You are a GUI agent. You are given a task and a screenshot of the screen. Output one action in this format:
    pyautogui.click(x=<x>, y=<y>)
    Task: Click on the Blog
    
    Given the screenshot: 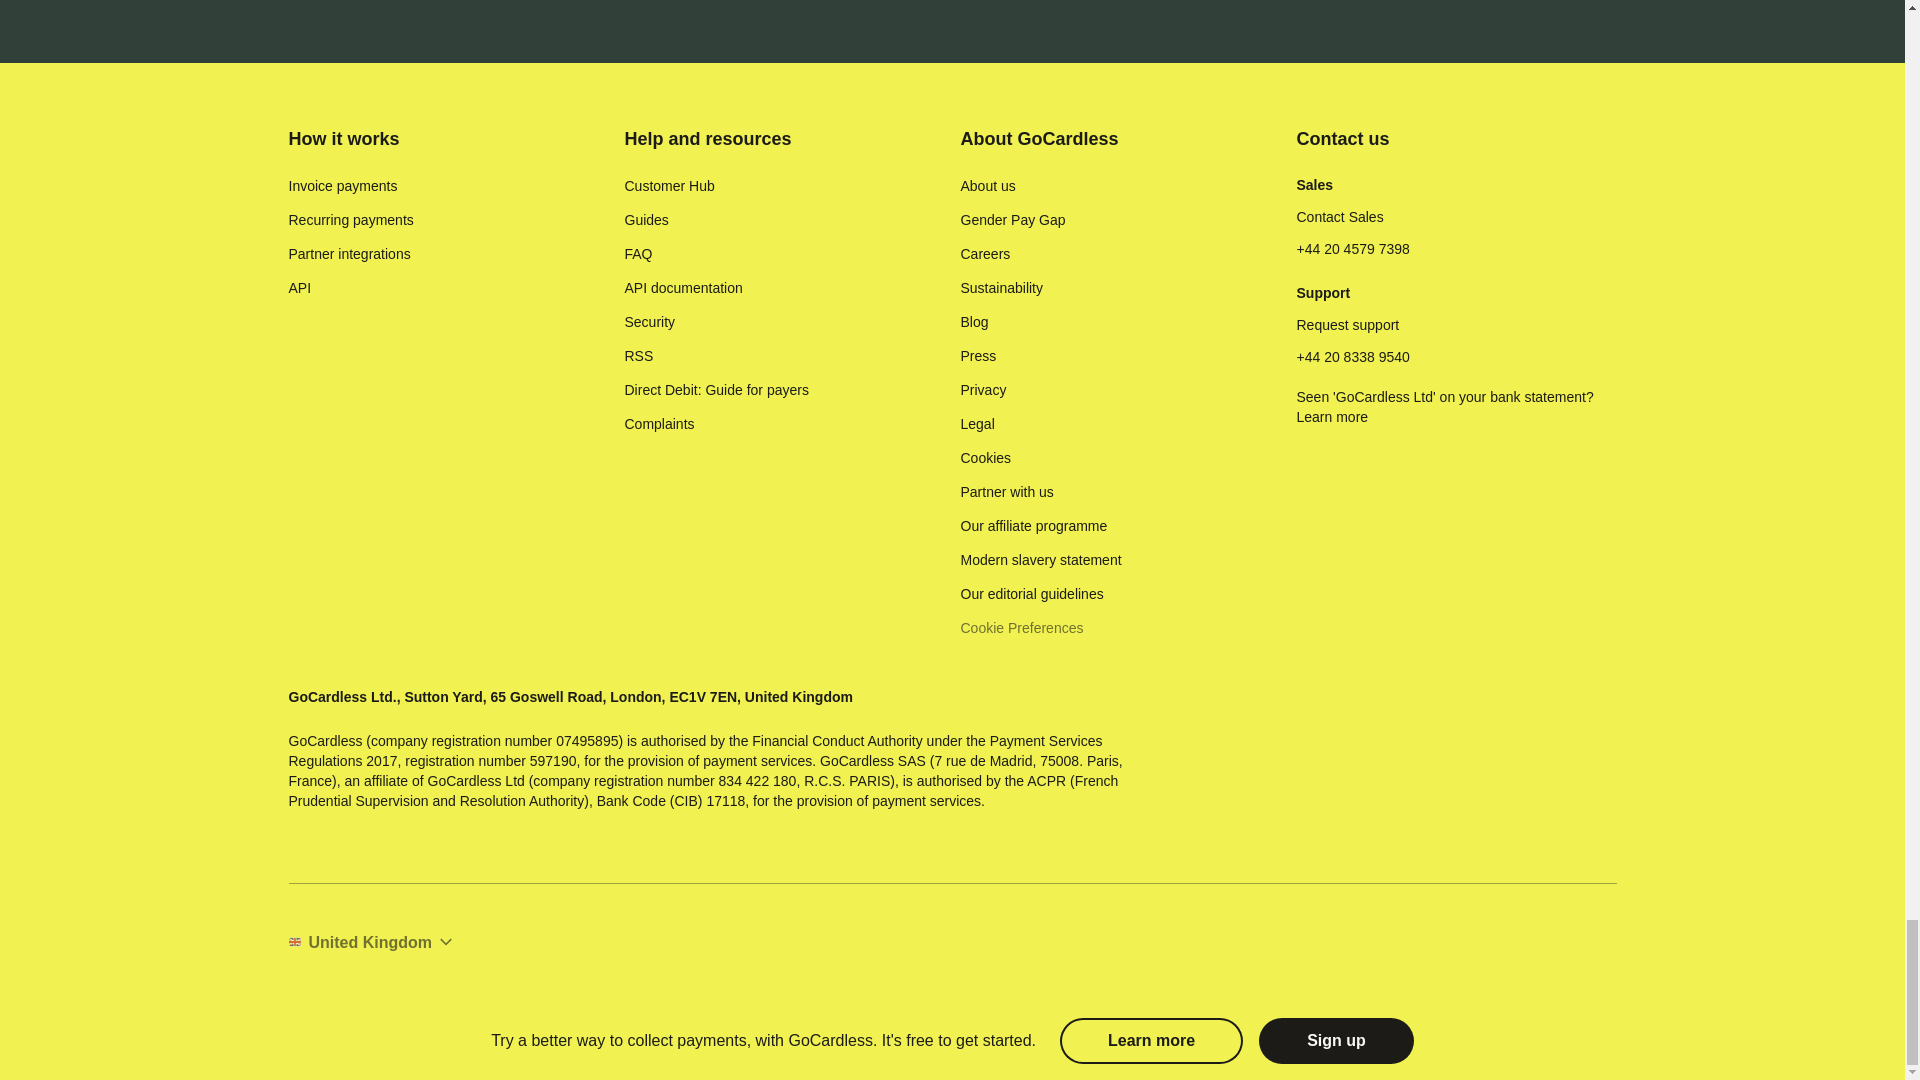 What is the action you would take?
    pyautogui.click(x=974, y=322)
    